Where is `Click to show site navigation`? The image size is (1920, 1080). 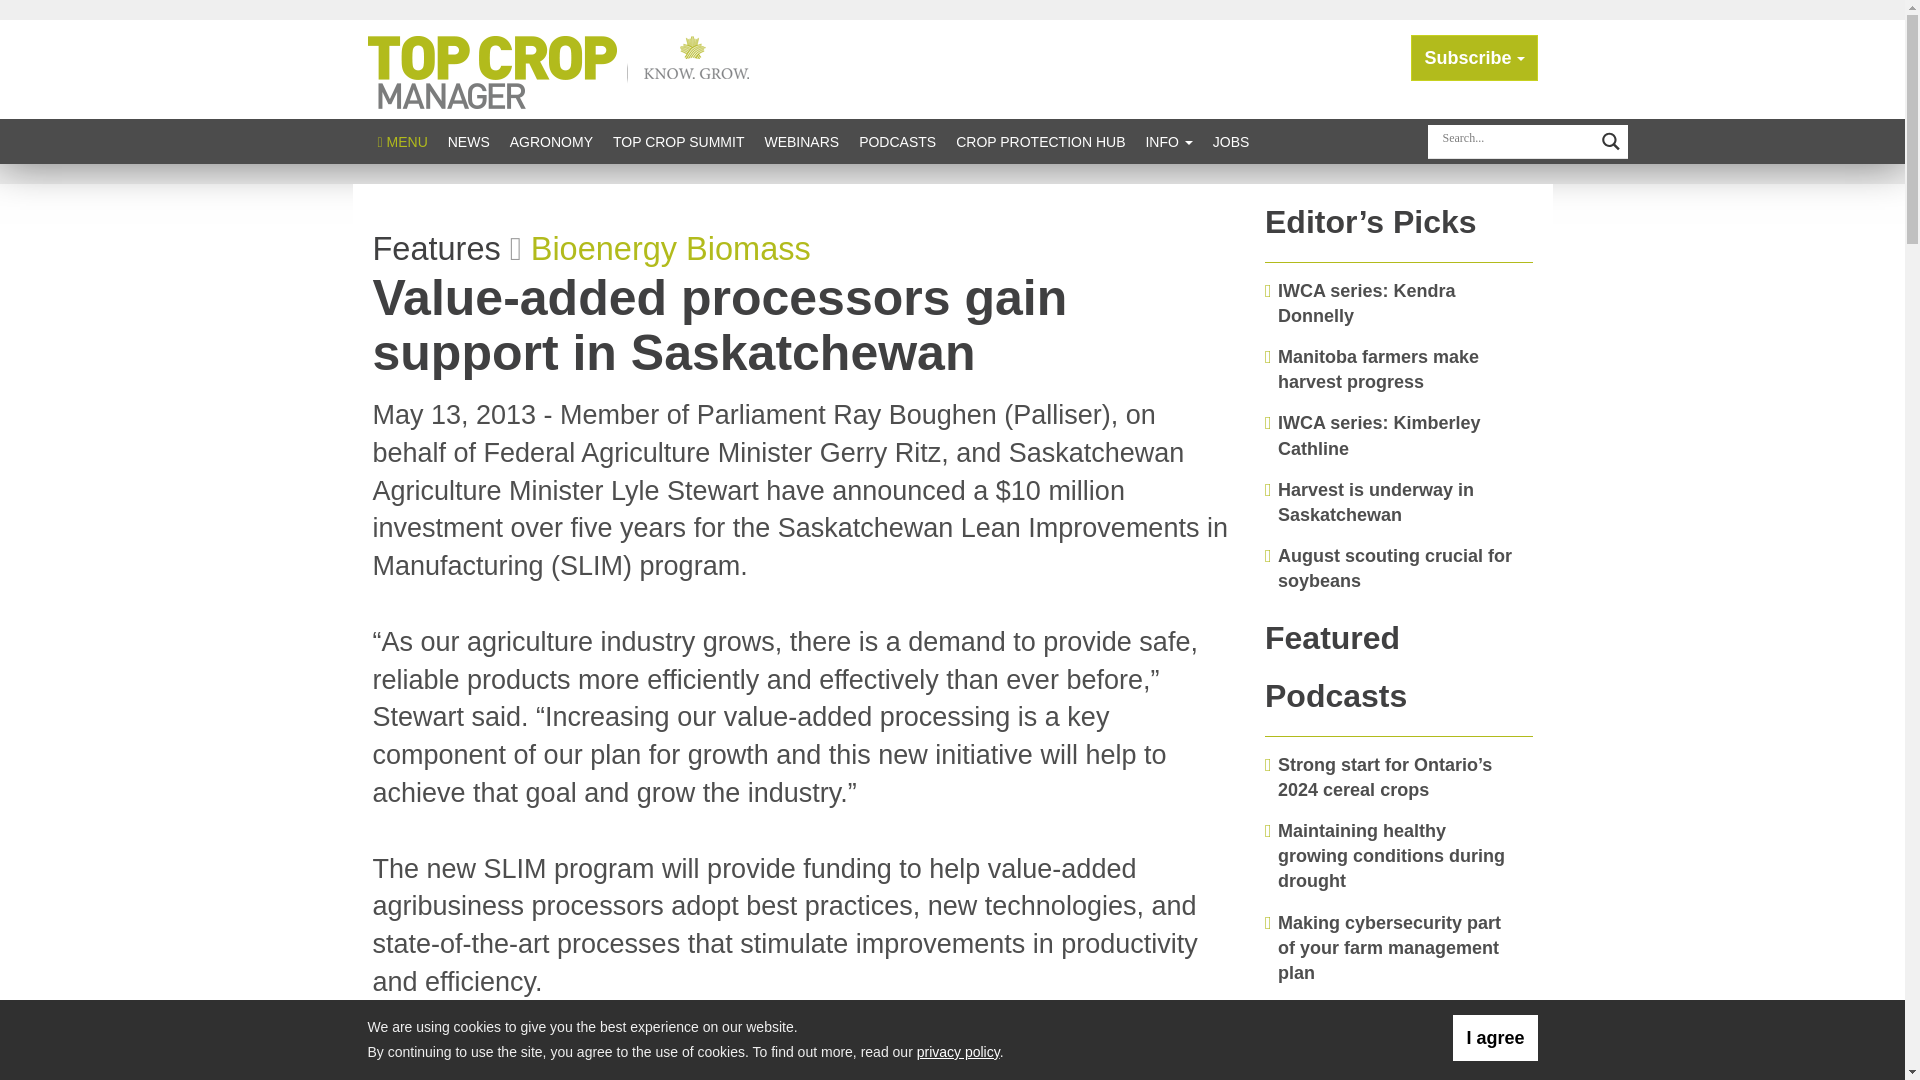 Click to show site navigation is located at coordinates (402, 141).